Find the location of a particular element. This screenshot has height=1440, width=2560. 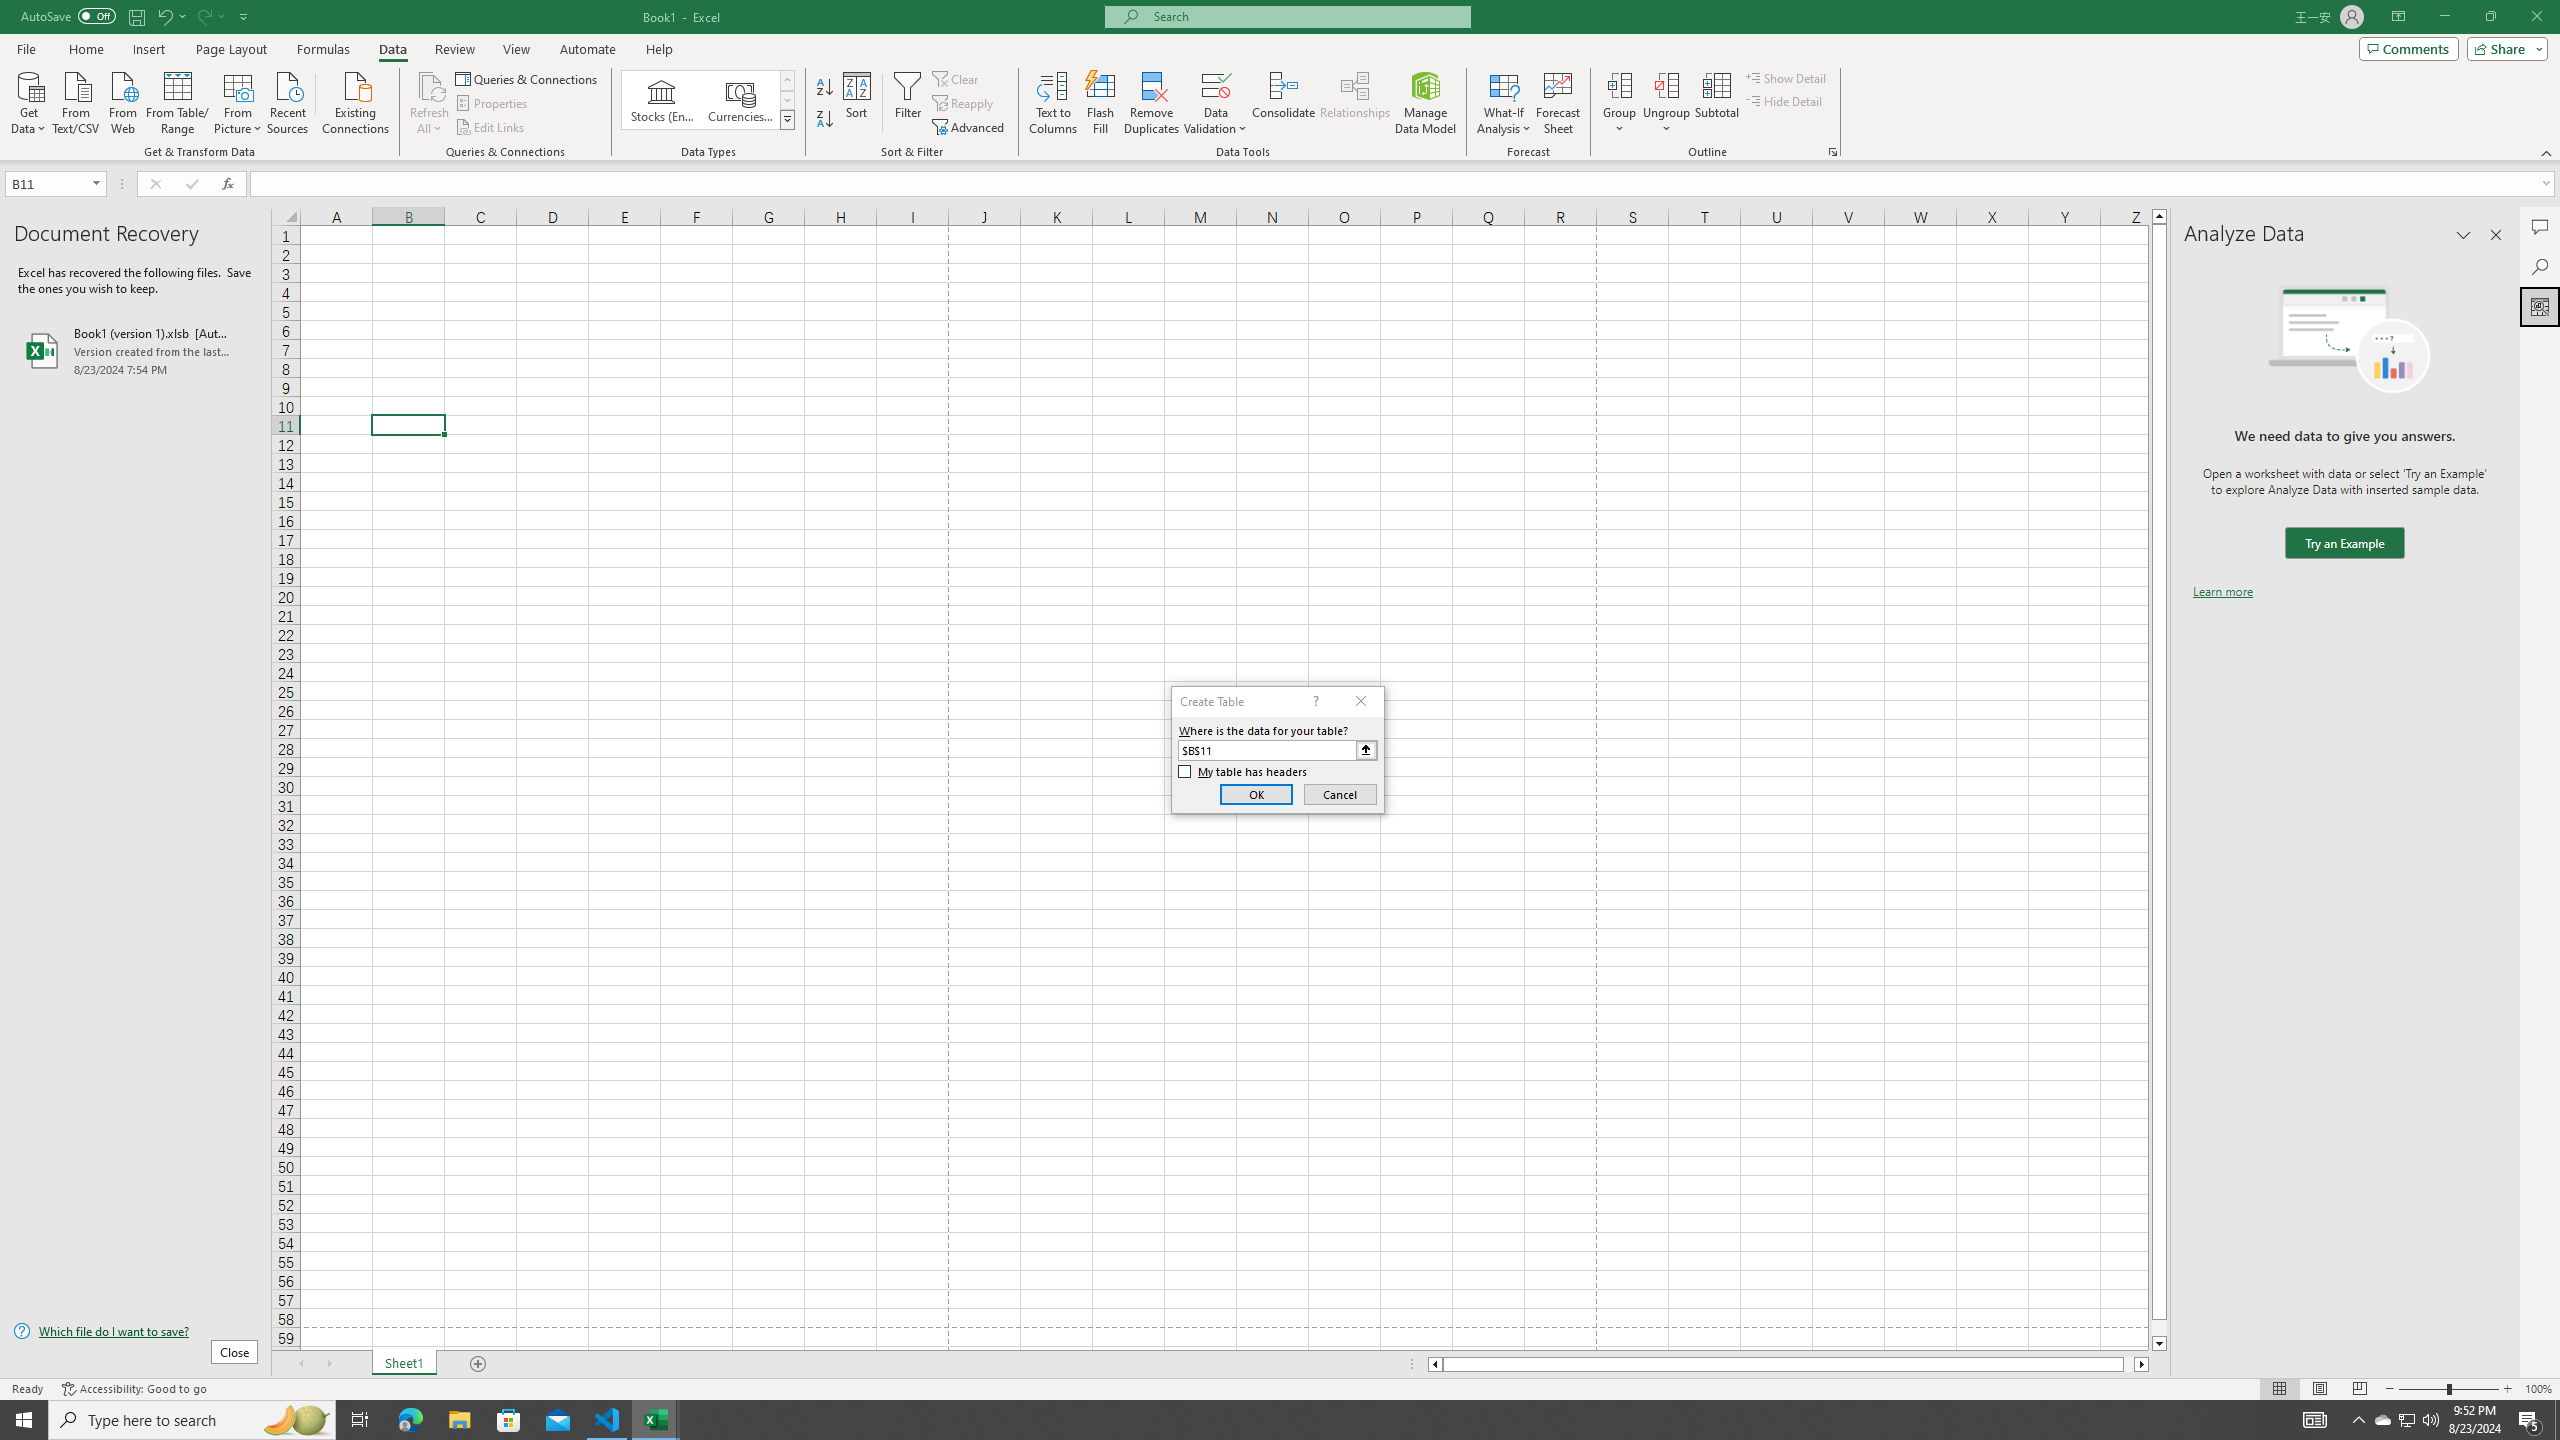

Flash Fill is located at coordinates (1100, 103).